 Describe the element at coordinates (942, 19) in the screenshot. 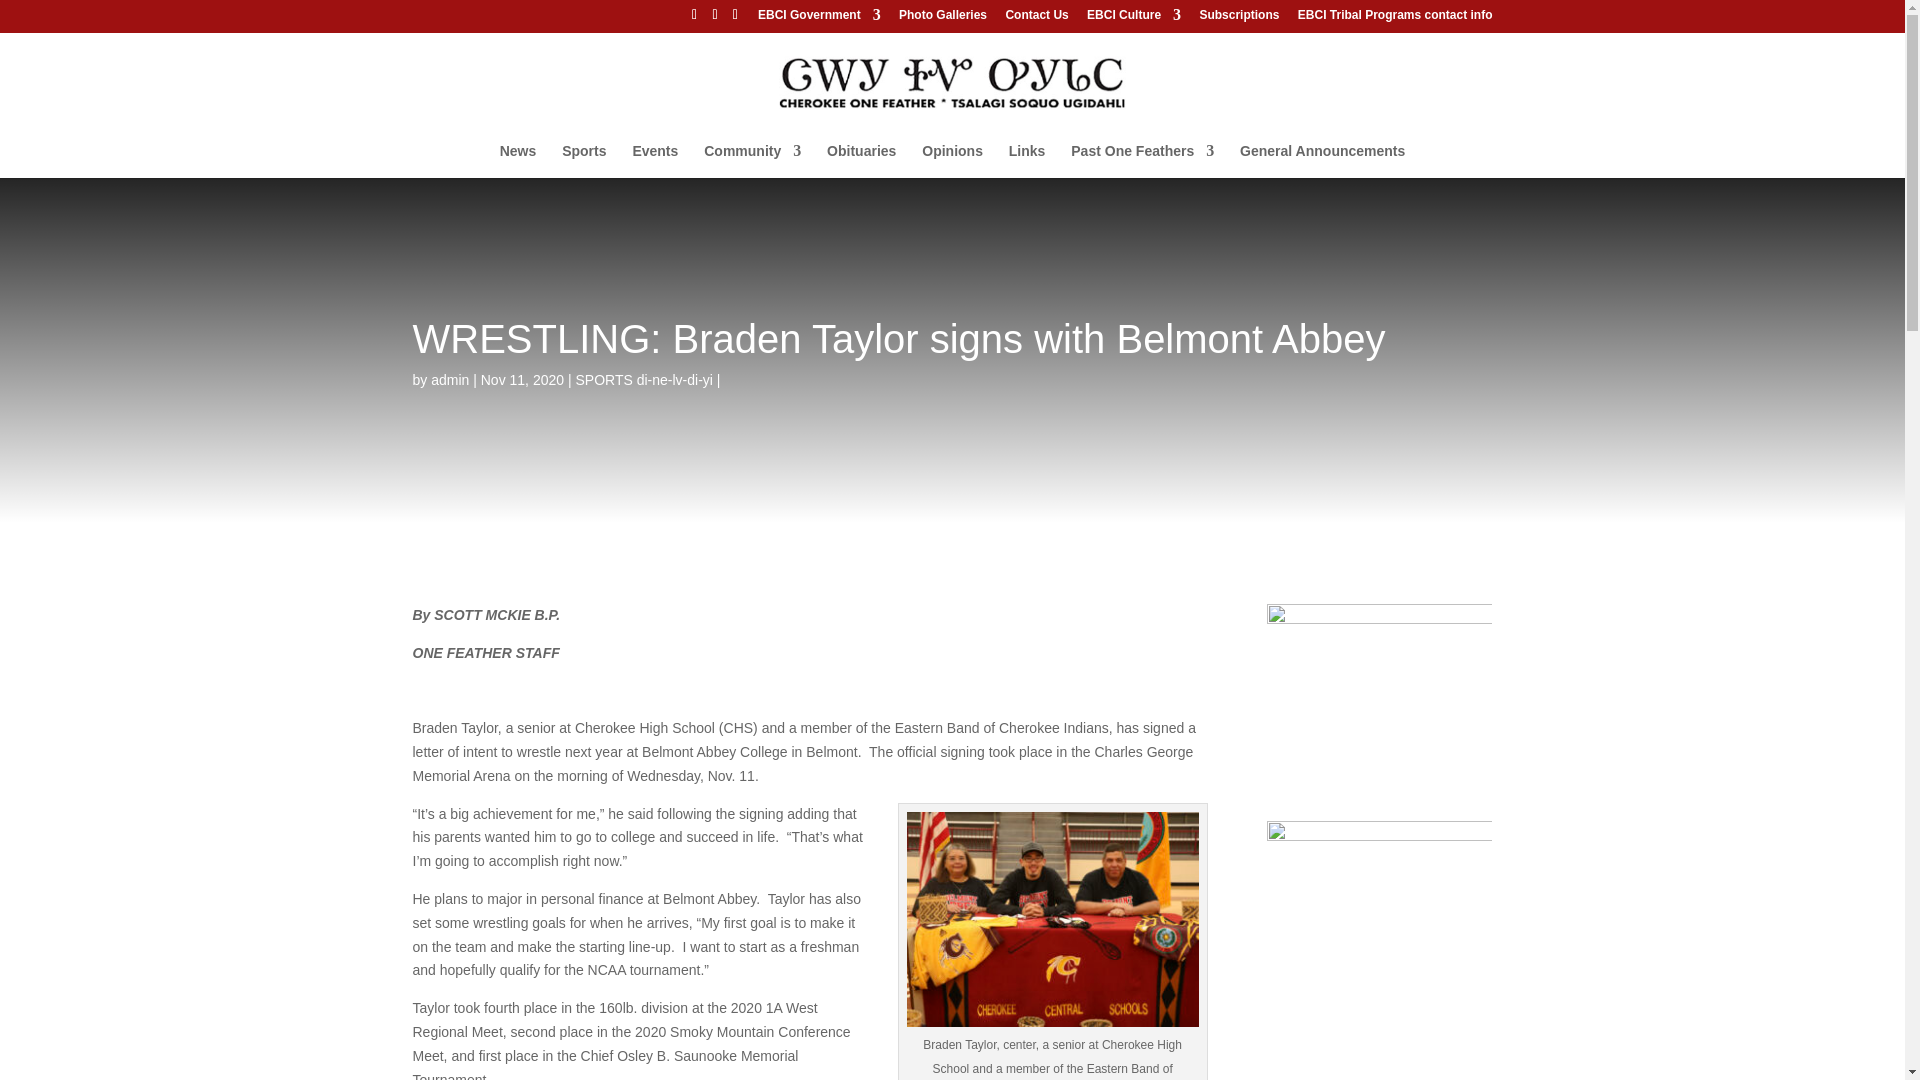

I see `Photo Galleries` at that location.